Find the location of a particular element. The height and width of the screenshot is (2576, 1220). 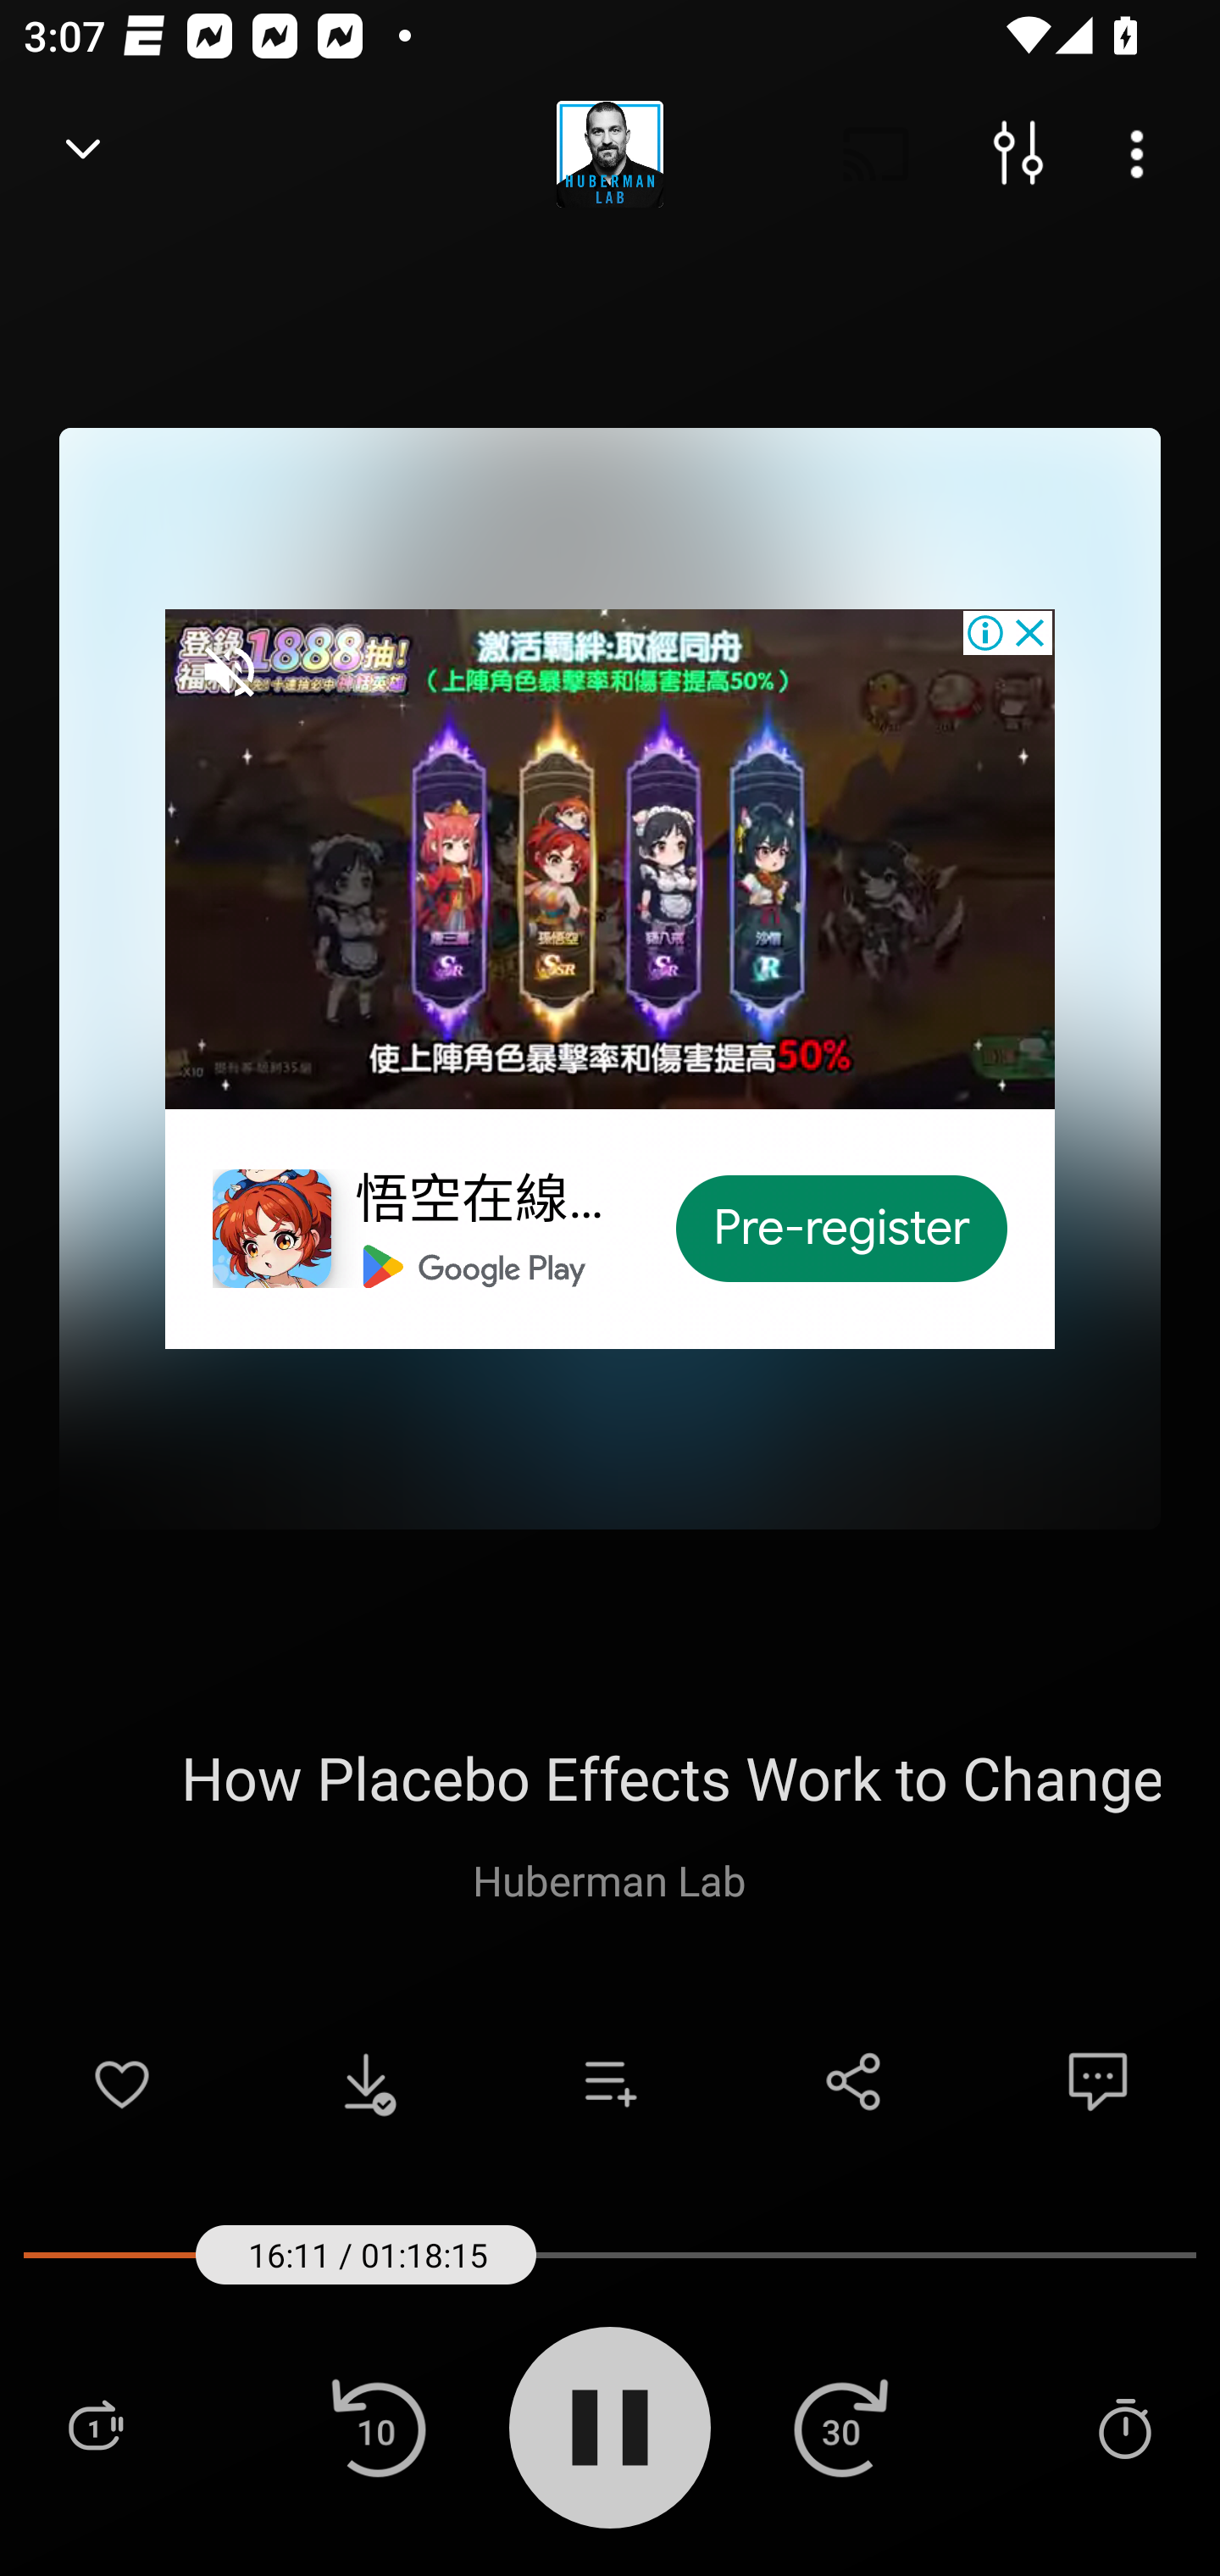

Add to playlist is located at coordinates (610, 2081).